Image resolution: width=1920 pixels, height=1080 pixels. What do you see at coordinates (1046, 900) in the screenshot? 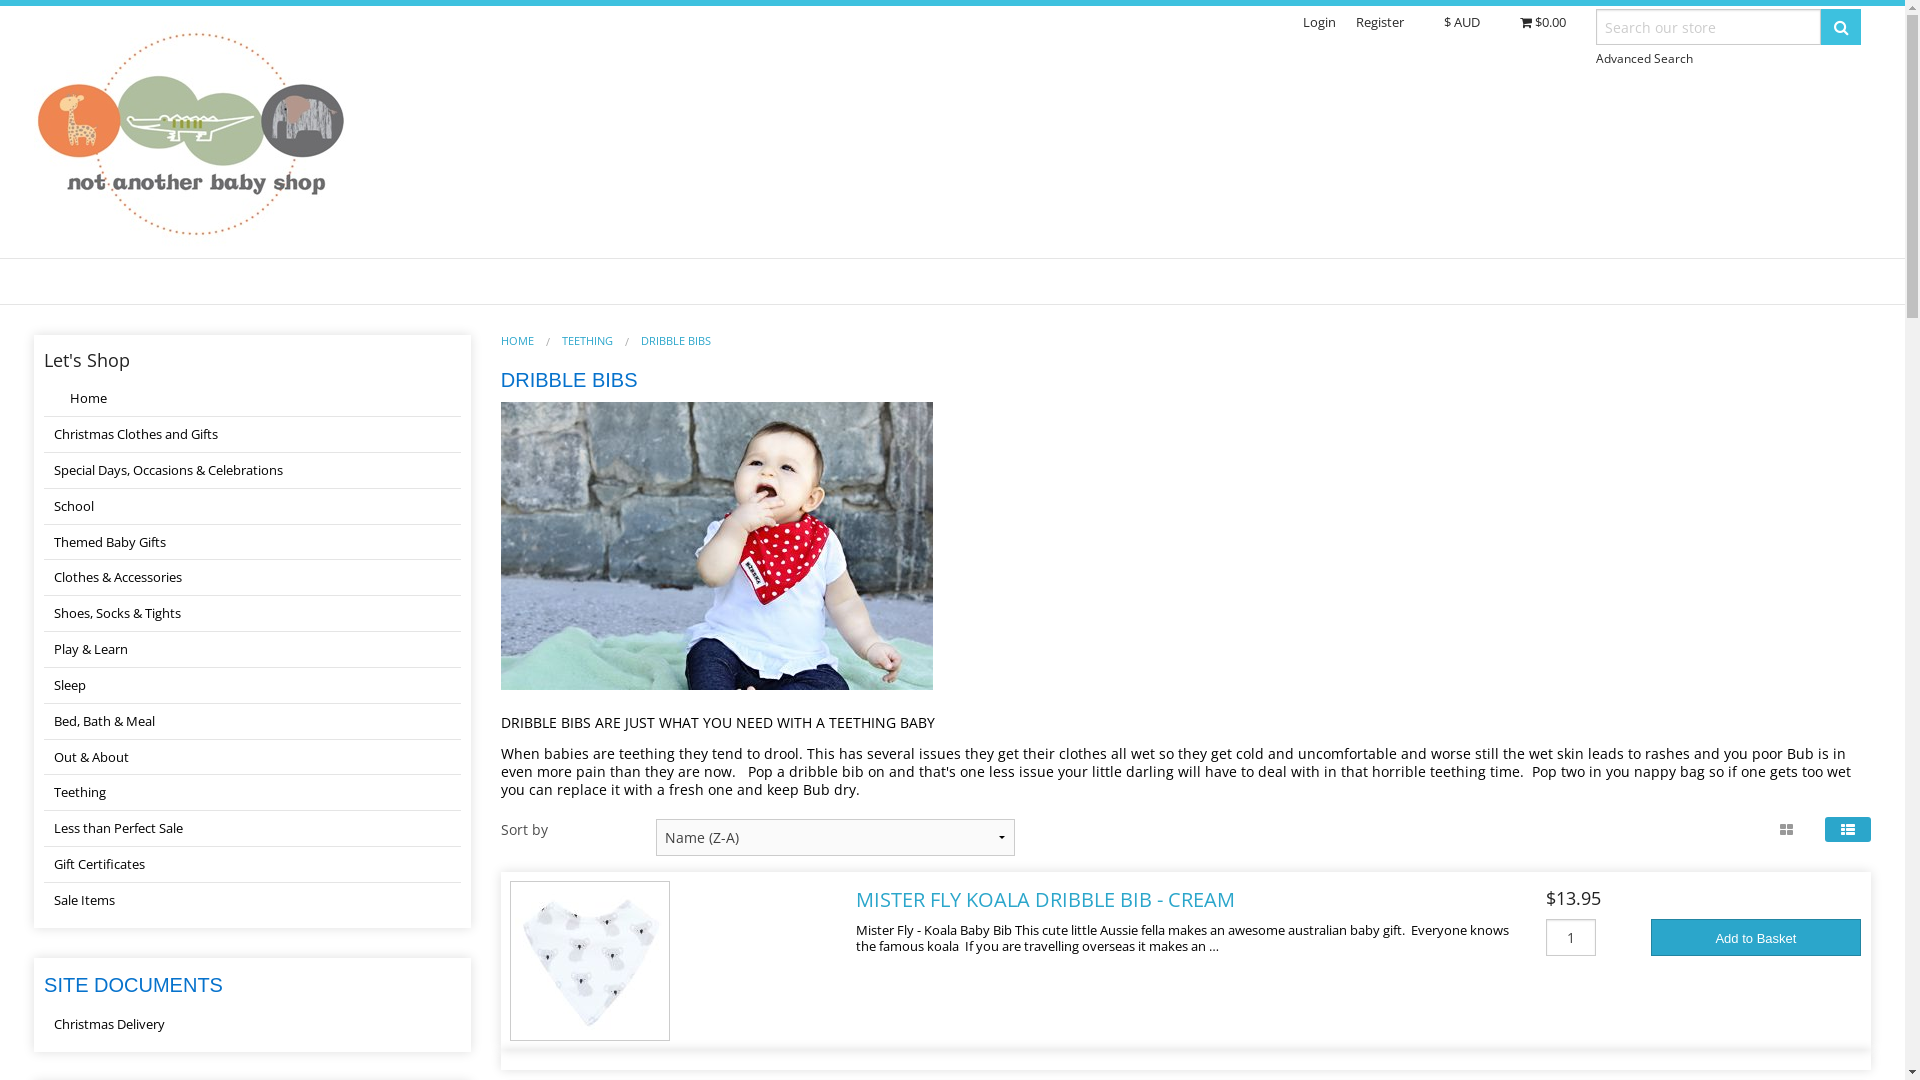
I see `MISTER FLY KOALA DRIBBLE BIB - CREAM` at bounding box center [1046, 900].